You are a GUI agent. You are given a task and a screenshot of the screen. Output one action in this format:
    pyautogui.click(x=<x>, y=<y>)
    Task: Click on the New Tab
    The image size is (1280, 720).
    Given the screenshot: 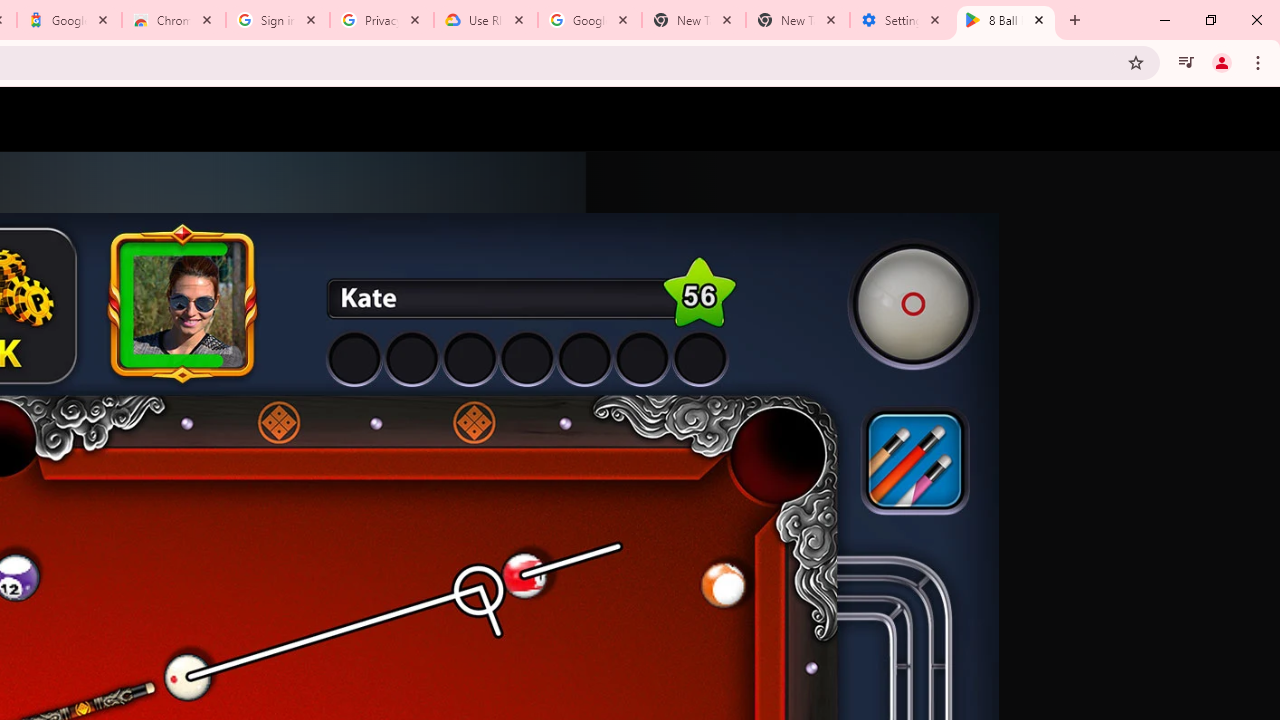 What is the action you would take?
    pyautogui.click(x=798, y=20)
    